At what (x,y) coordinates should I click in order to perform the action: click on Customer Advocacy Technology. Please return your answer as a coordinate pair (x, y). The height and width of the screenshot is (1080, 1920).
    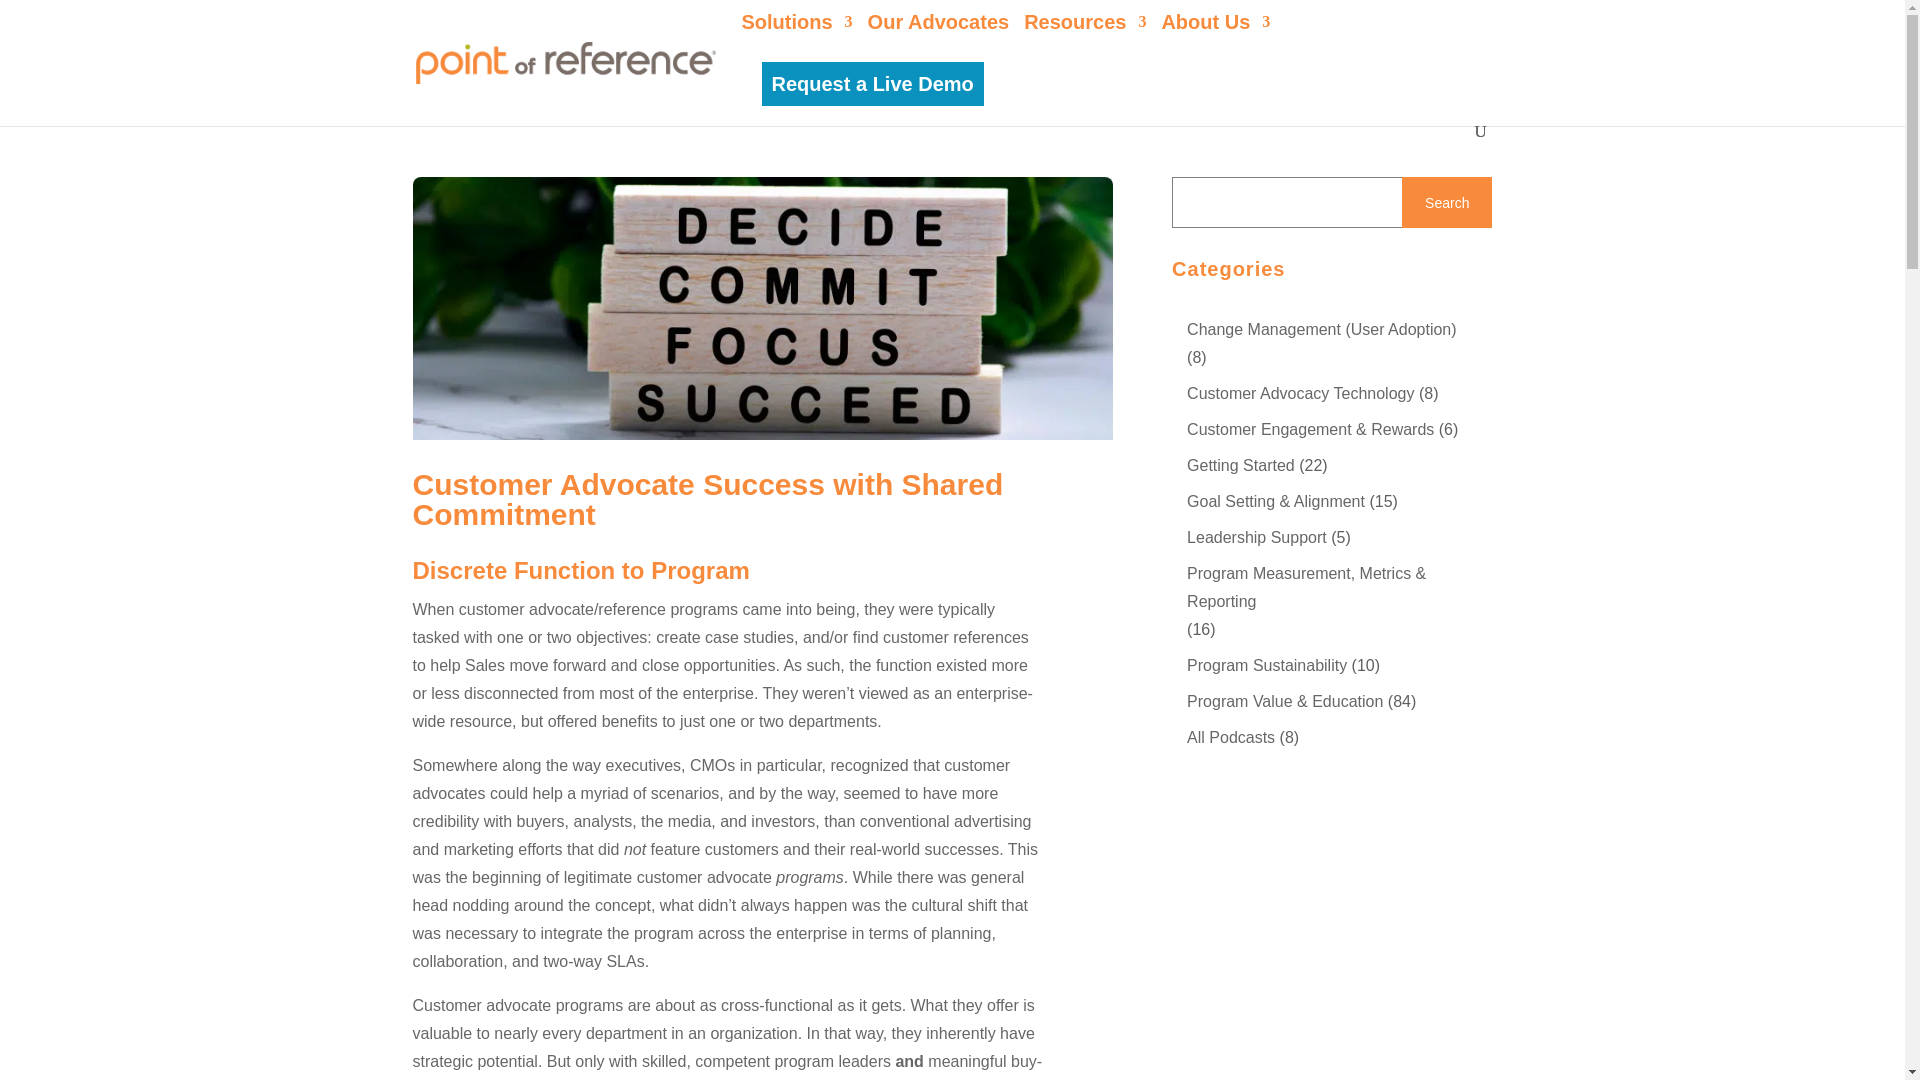
    Looking at the image, I should click on (1300, 394).